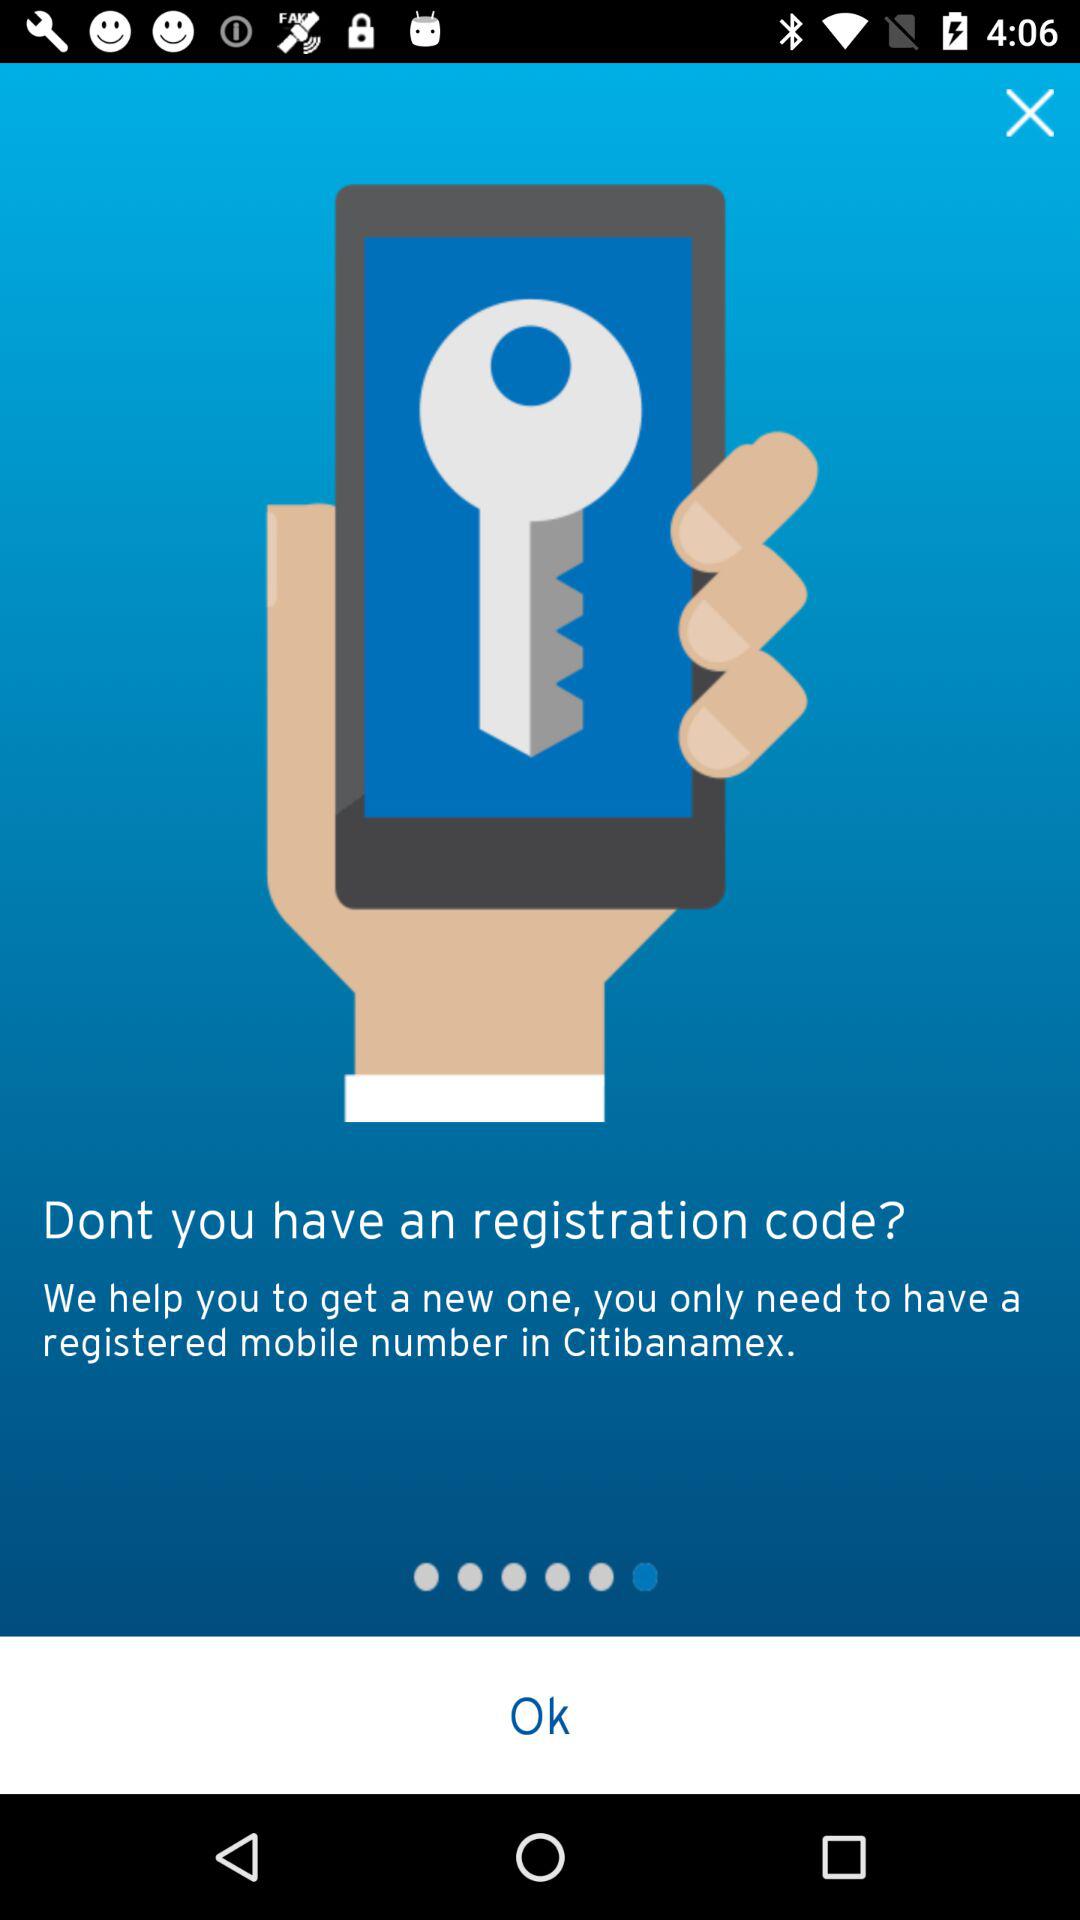 The width and height of the screenshot is (1080, 1920). I want to click on to choose, so click(1030, 112).